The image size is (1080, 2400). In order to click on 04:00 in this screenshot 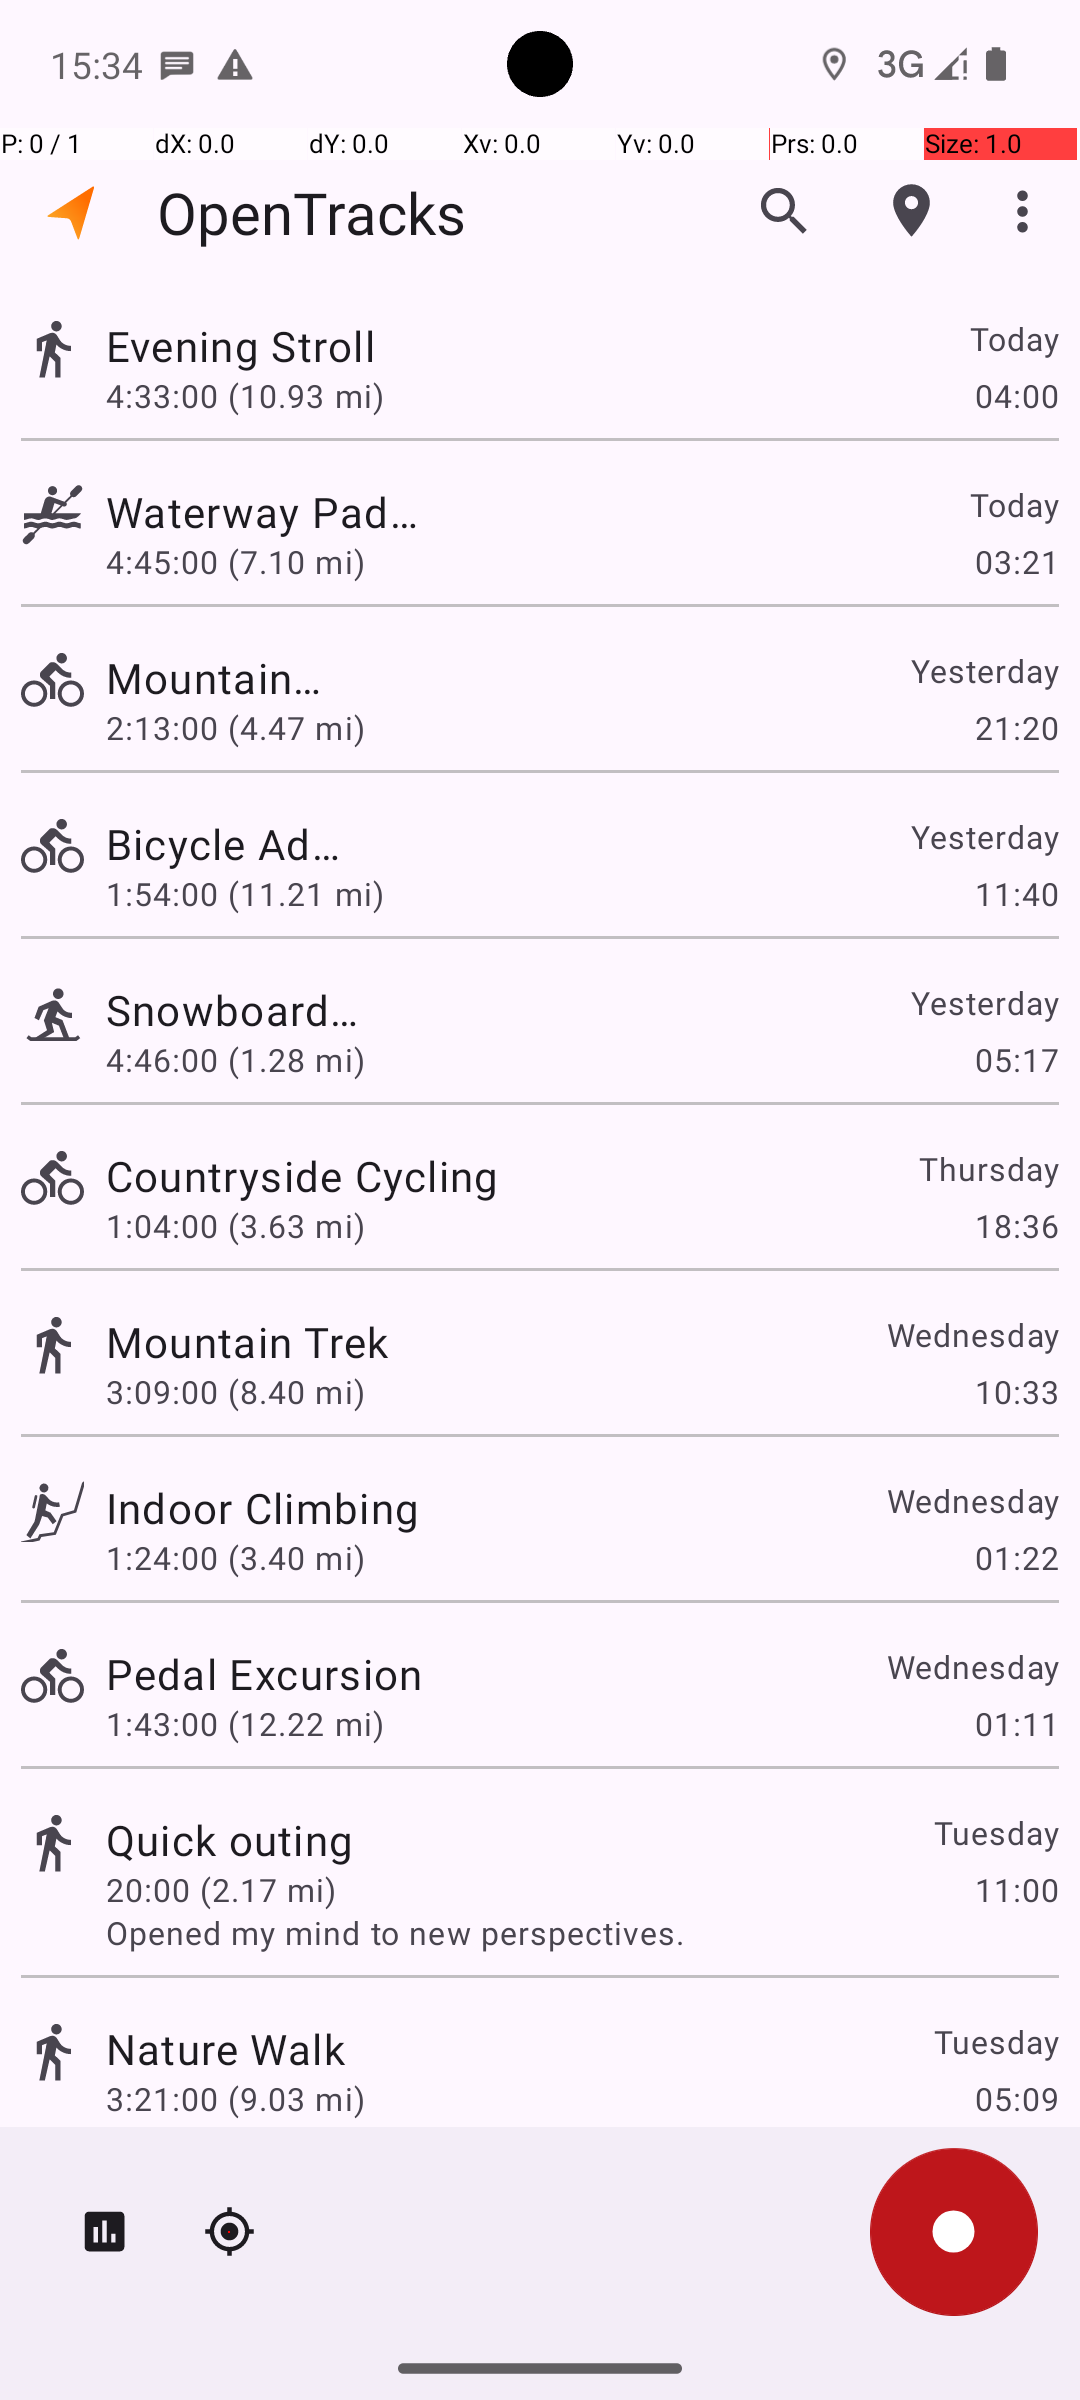, I will do `click(1016, 395)`.